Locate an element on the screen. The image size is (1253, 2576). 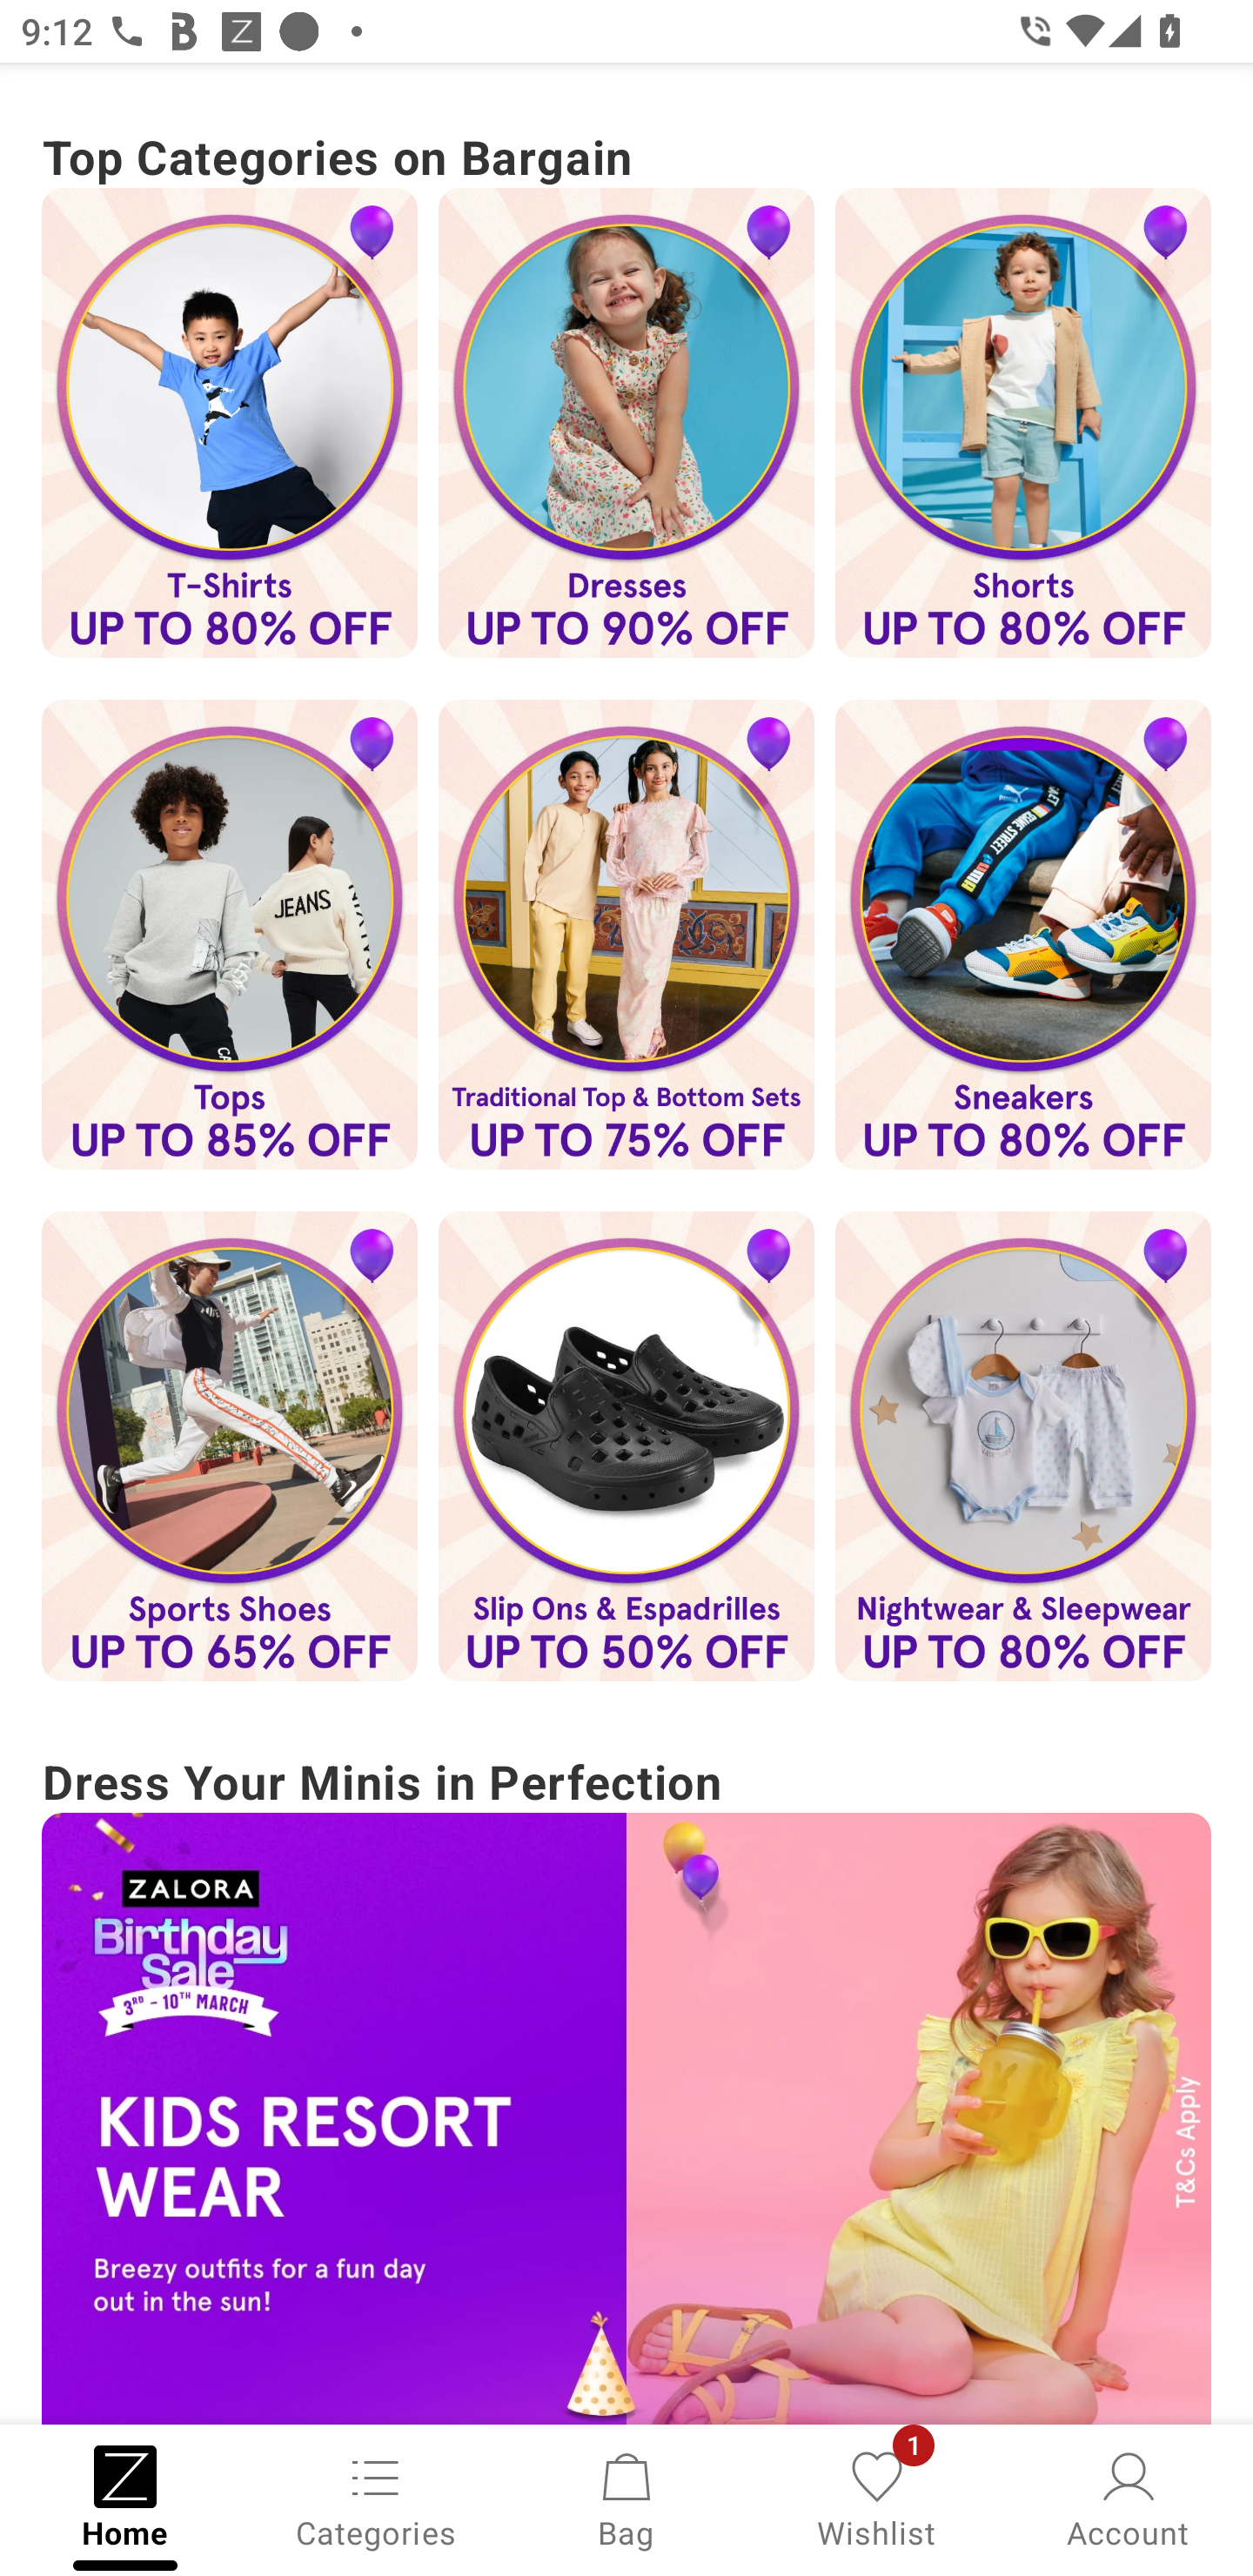
Campaign banner is located at coordinates (229, 1446).